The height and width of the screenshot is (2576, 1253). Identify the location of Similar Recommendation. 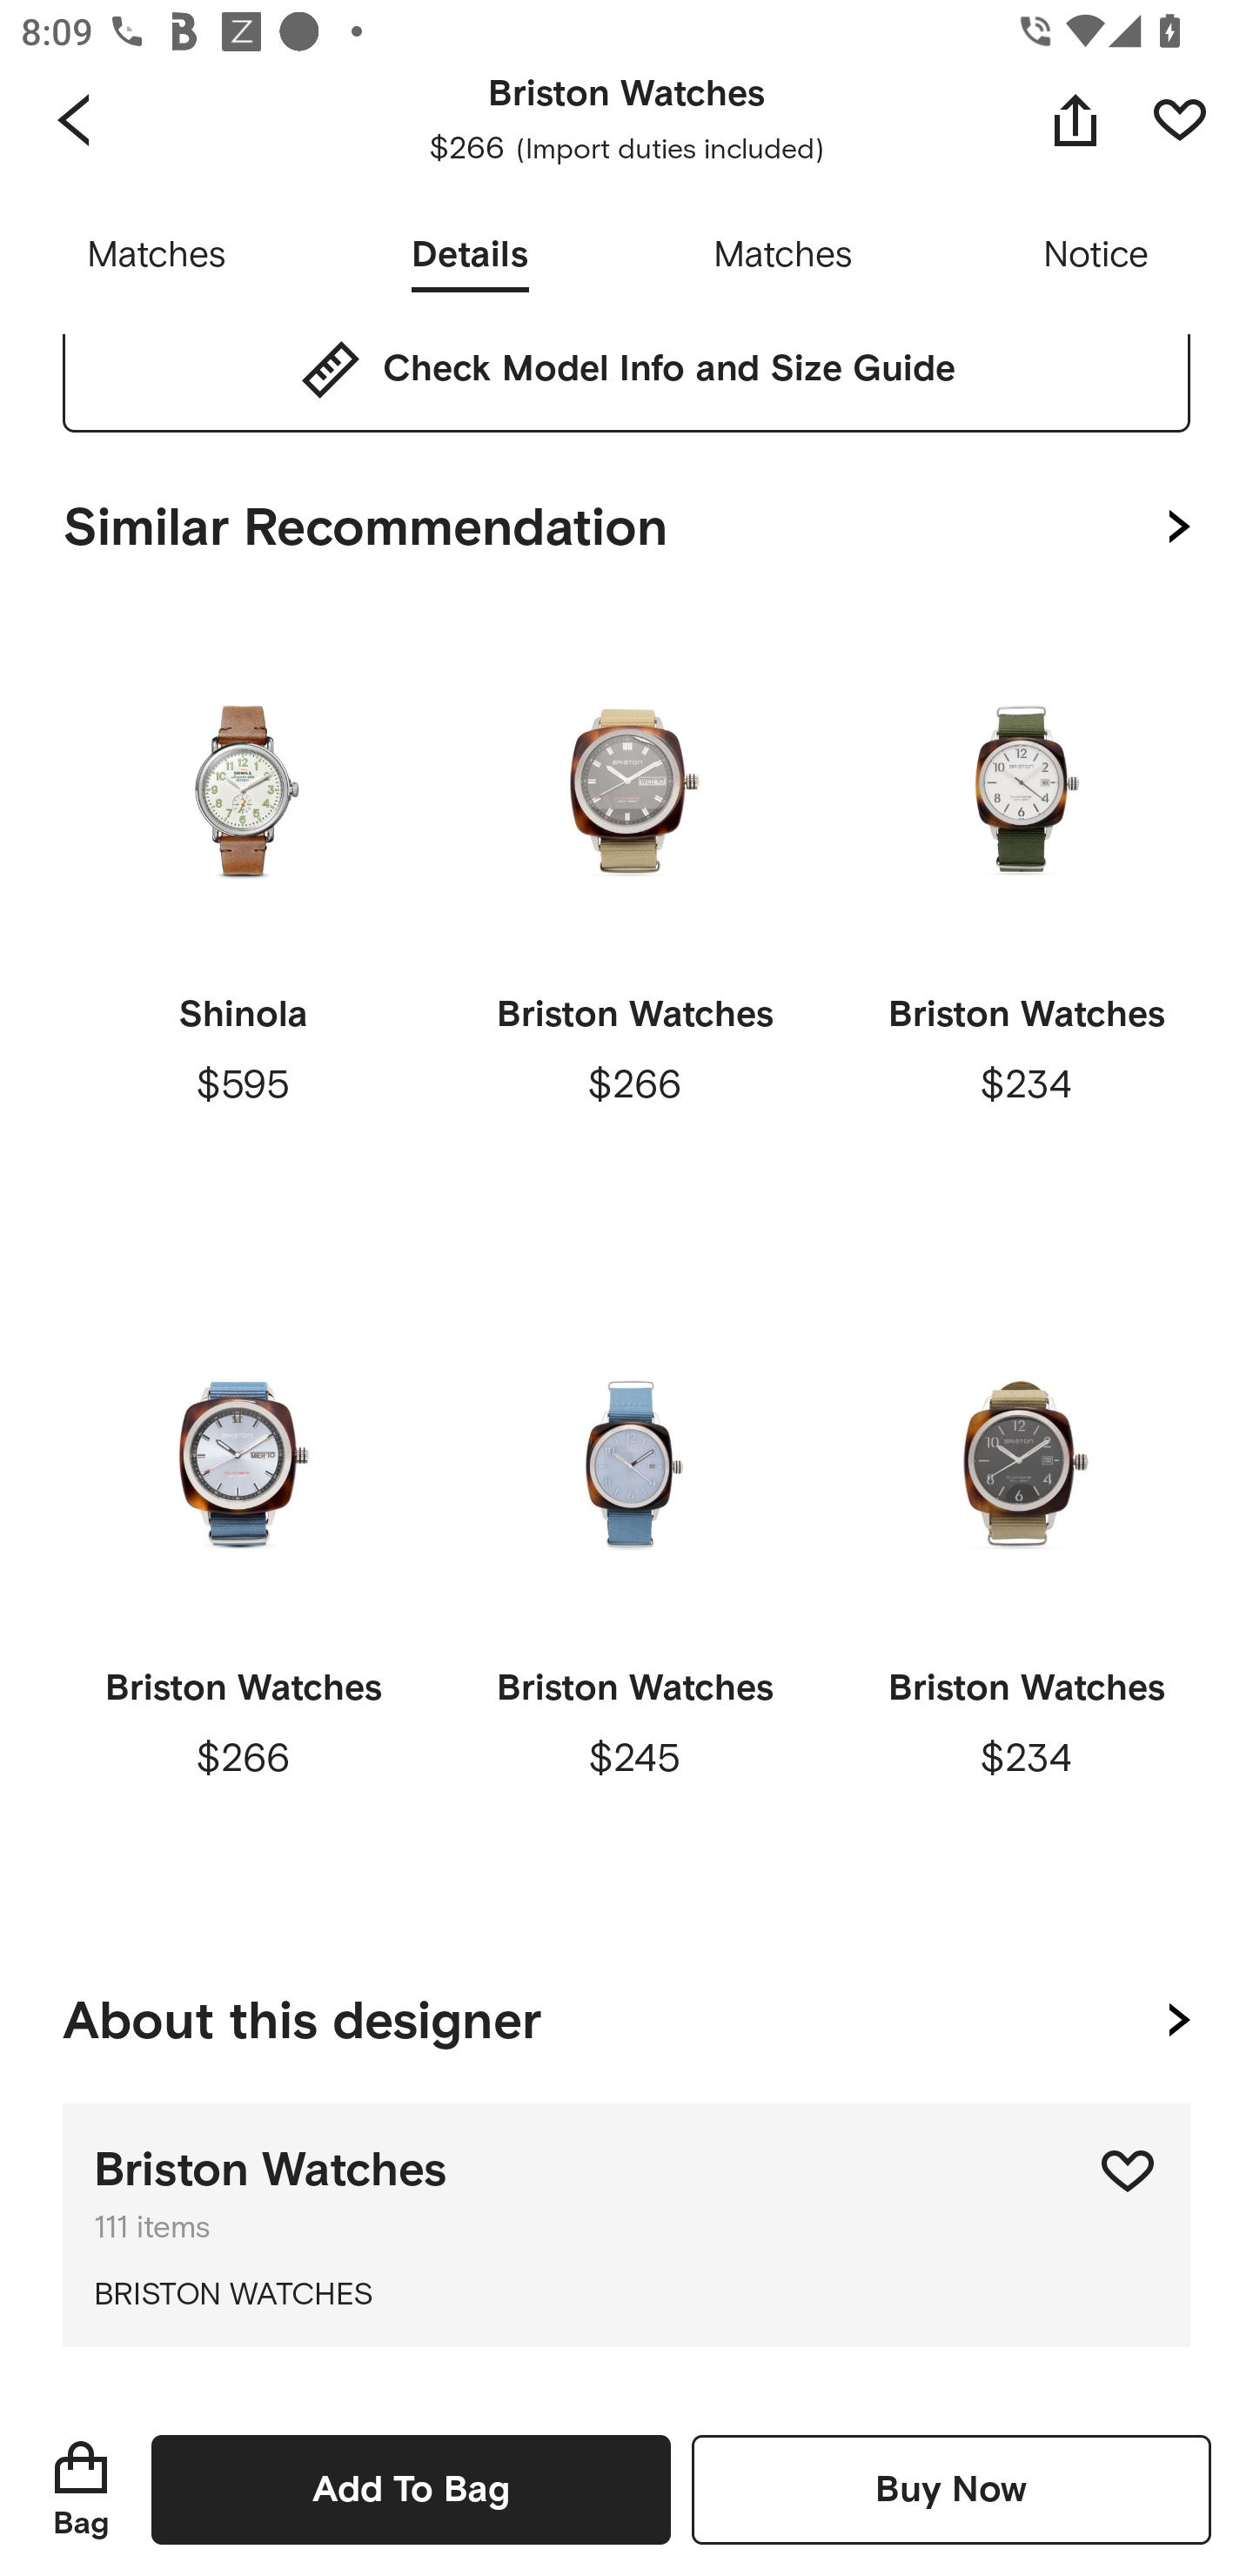
(626, 521).